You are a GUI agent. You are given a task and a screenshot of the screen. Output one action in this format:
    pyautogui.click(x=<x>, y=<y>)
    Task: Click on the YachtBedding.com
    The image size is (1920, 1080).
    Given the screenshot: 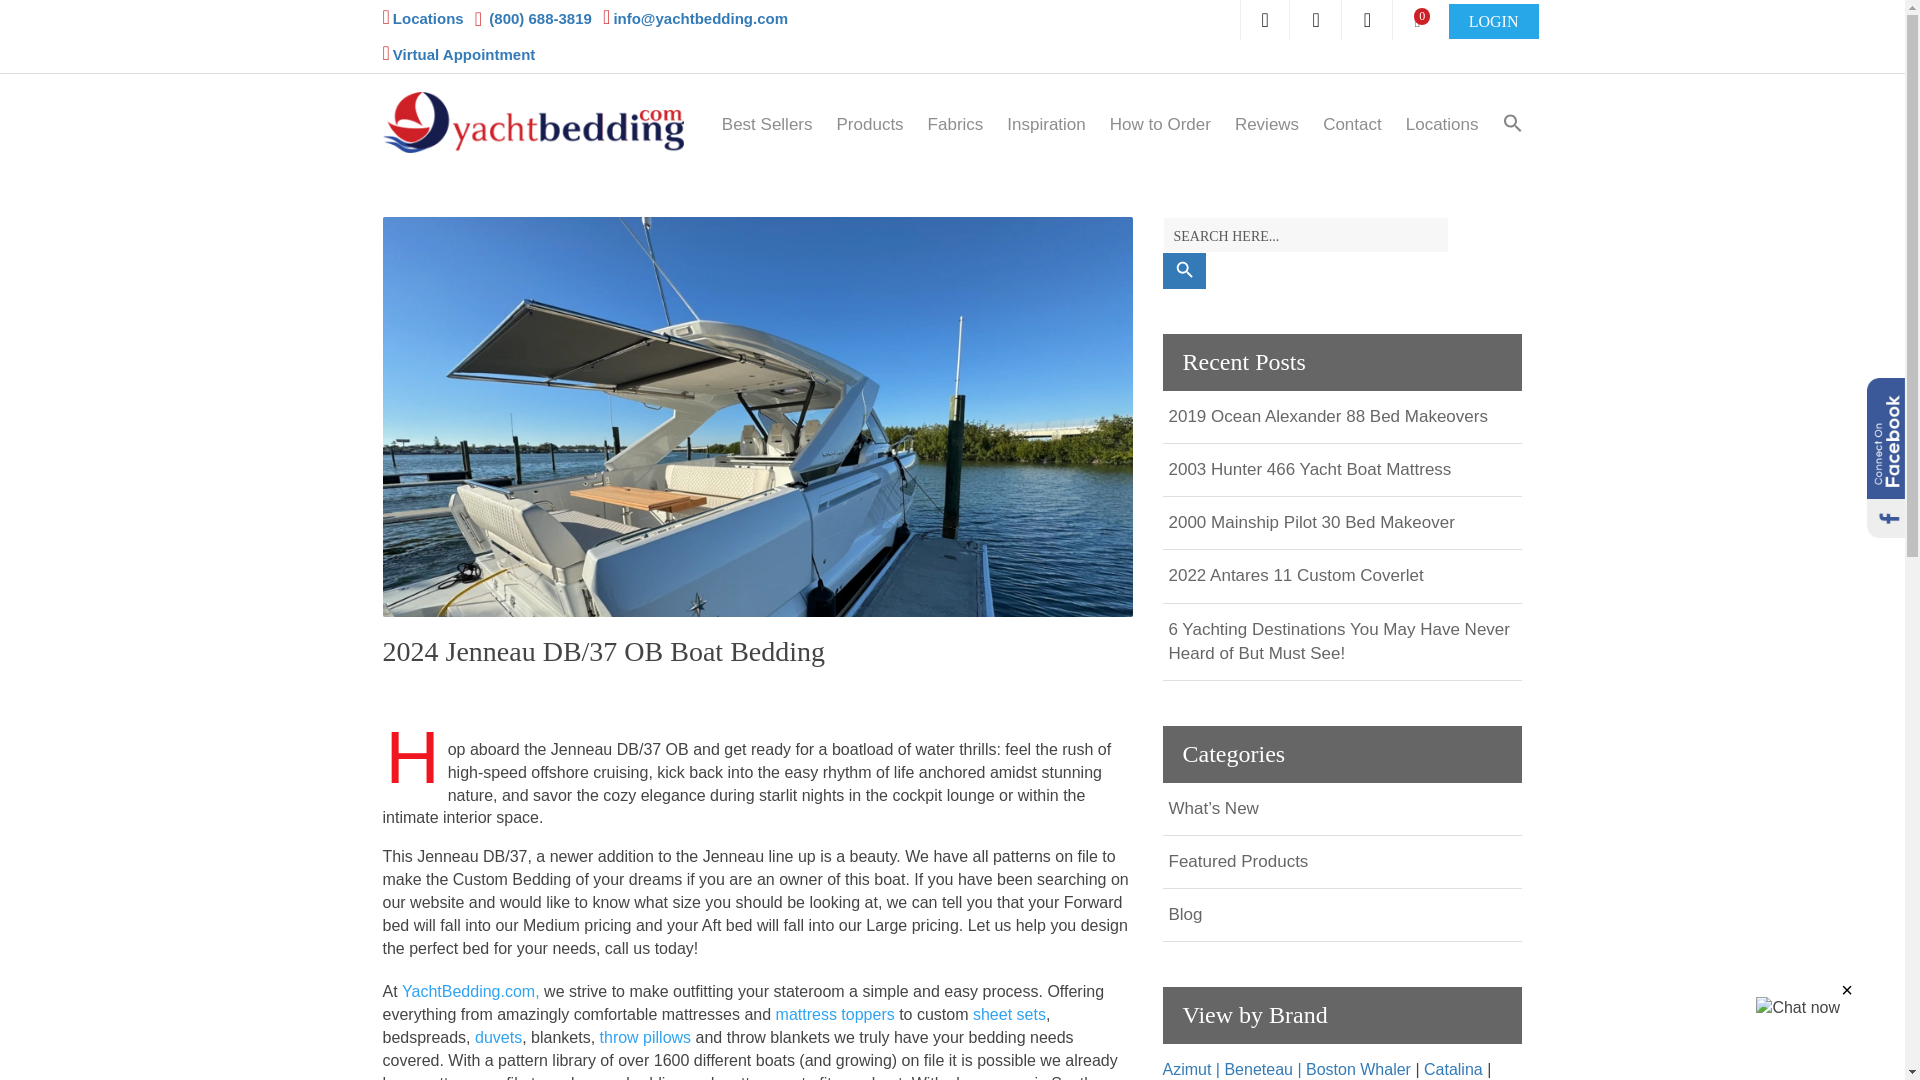 What is the action you would take?
    pyautogui.click(x=549, y=122)
    